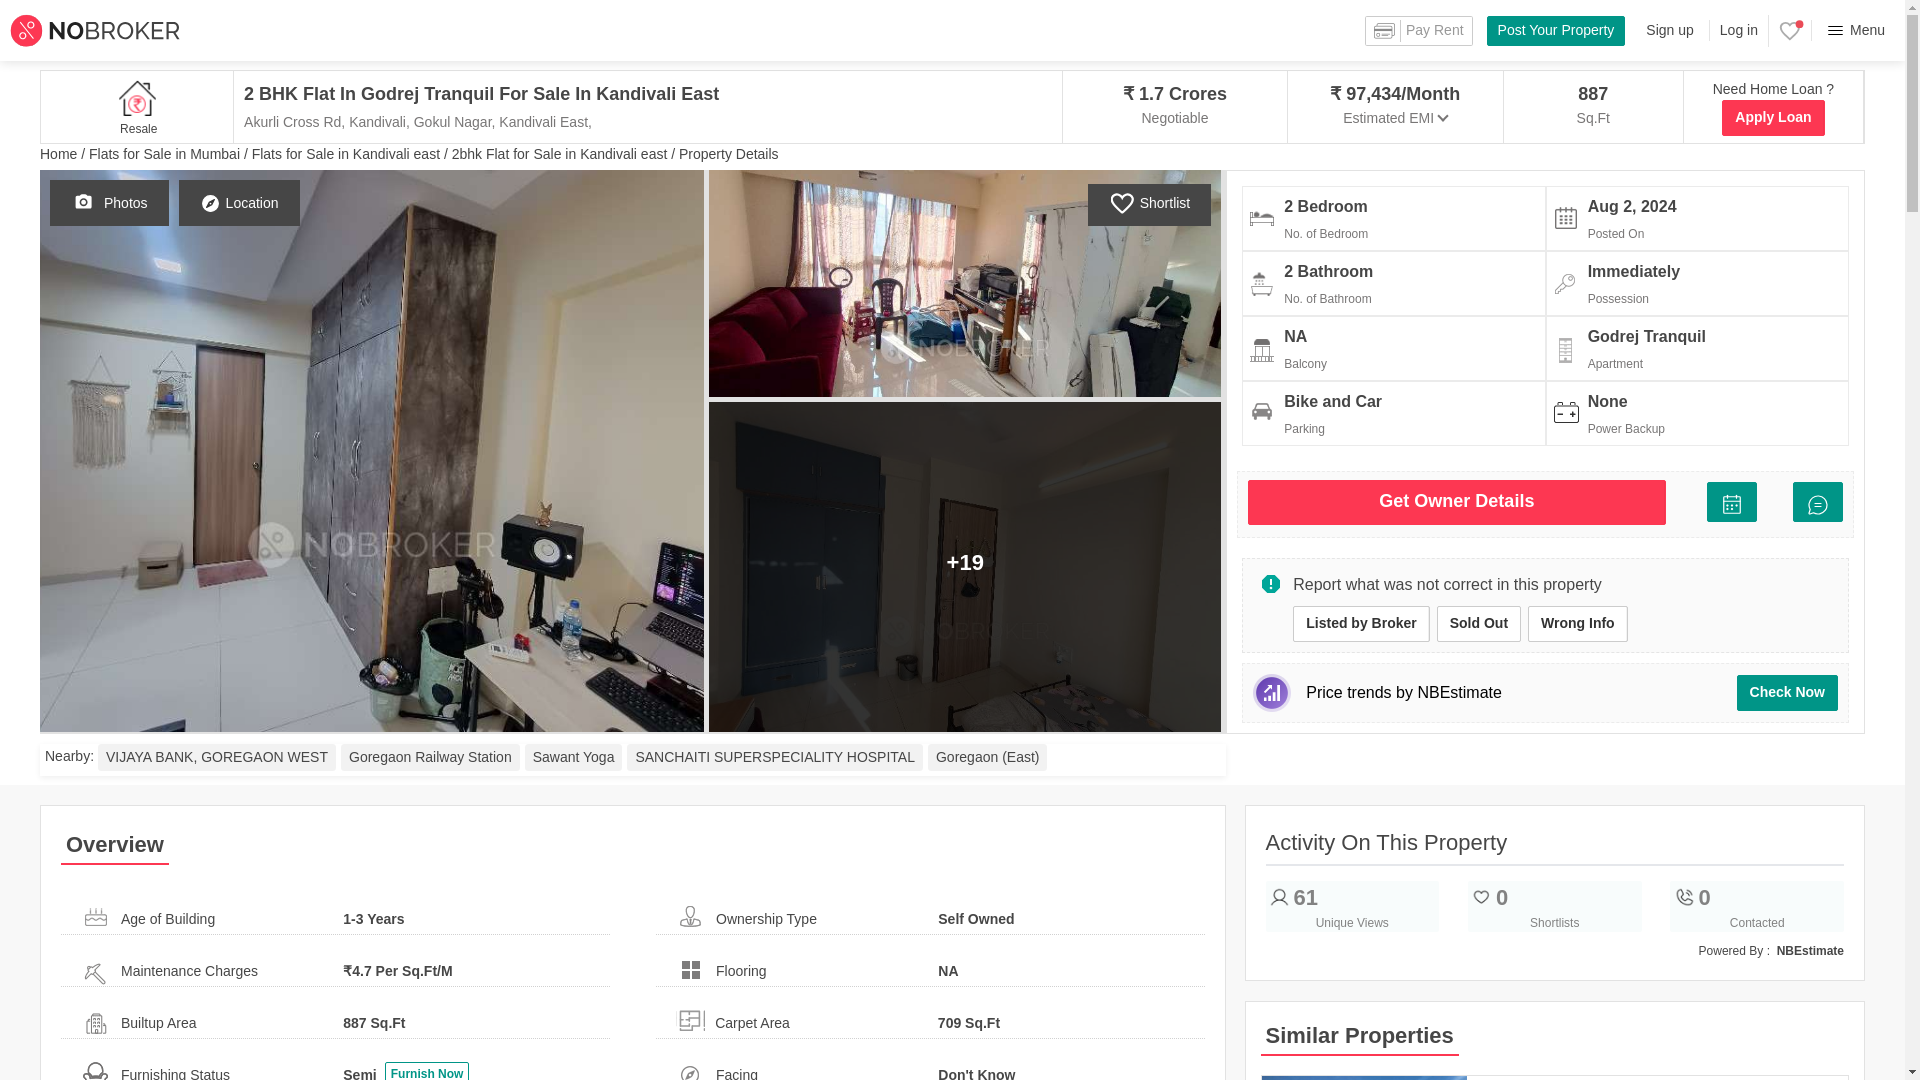 The image size is (1920, 1080). What do you see at coordinates (573, 758) in the screenshot?
I see `Sawant Yoga` at bounding box center [573, 758].